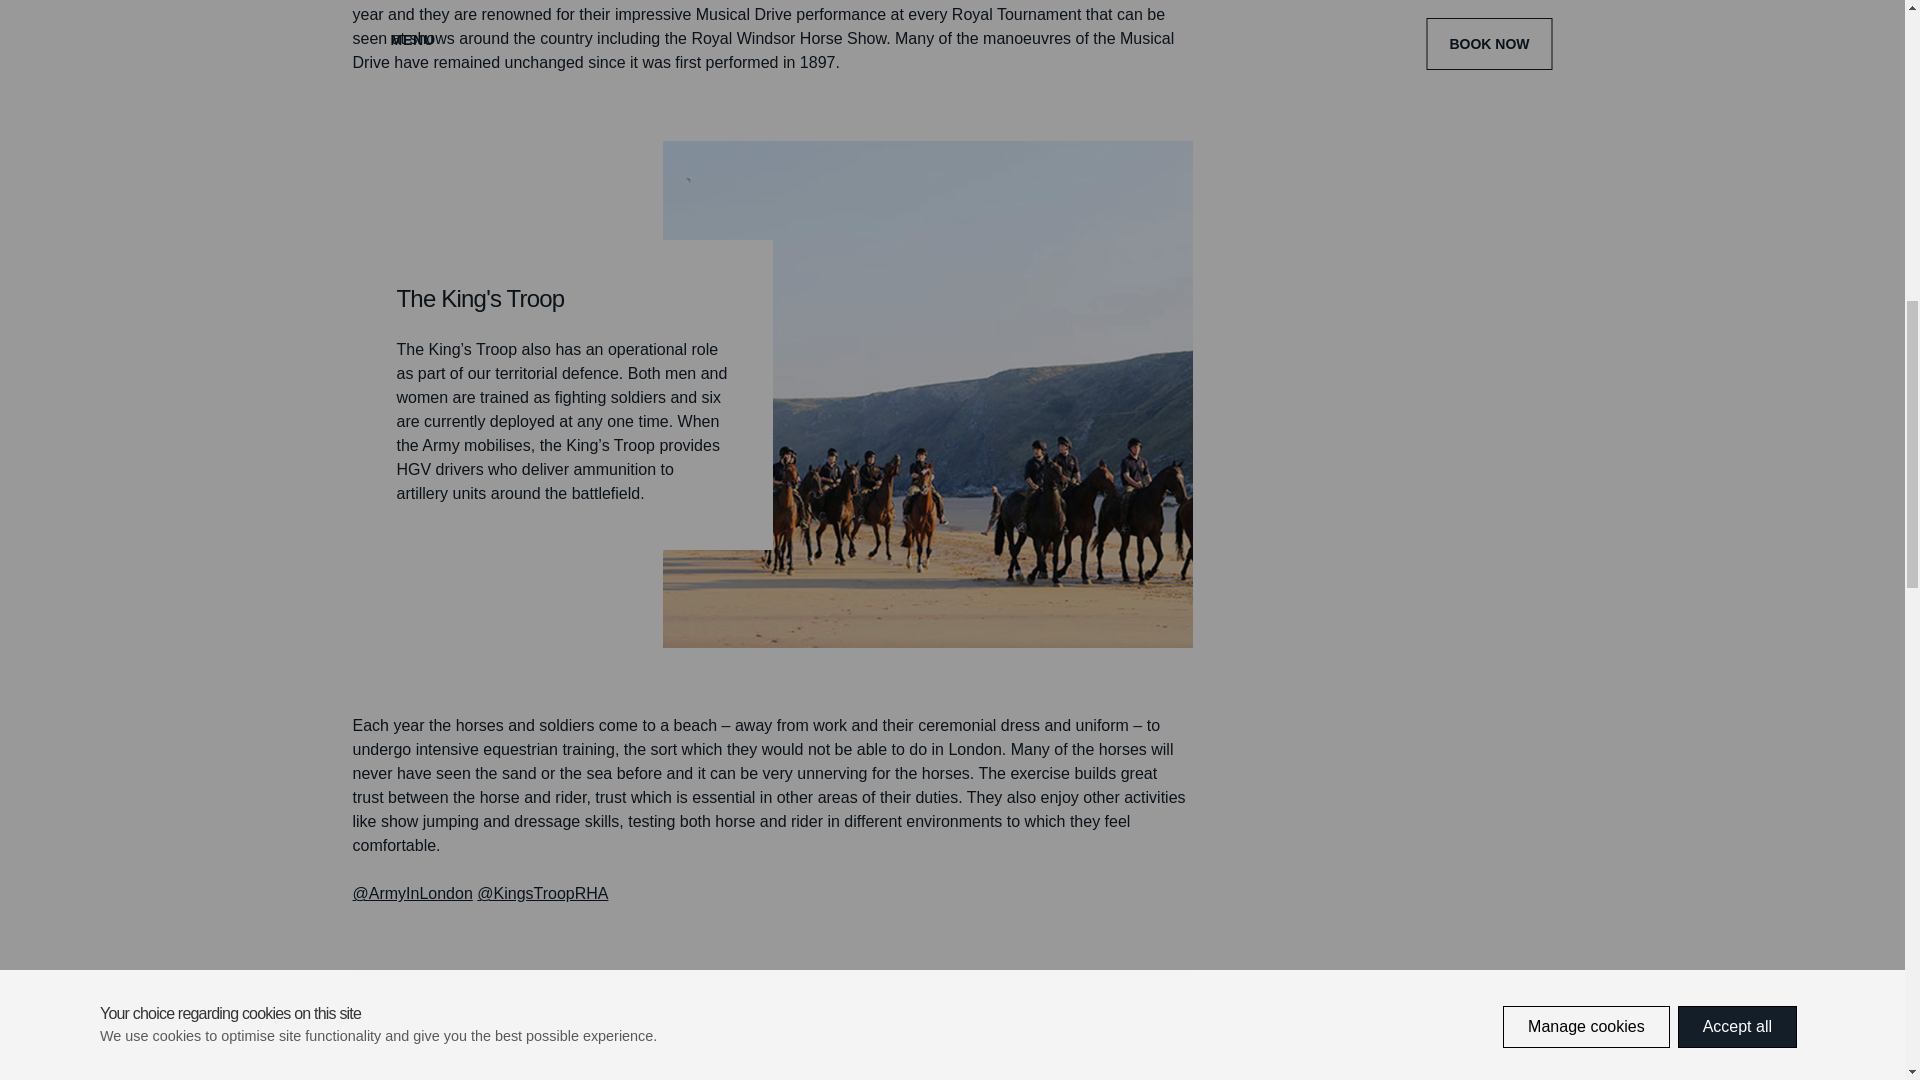 Image resolution: width=1920 pixels, height=1080 pixels. Describe the element at coordinates (542, 892) in the screenshot. I see `Visit website` at that location.